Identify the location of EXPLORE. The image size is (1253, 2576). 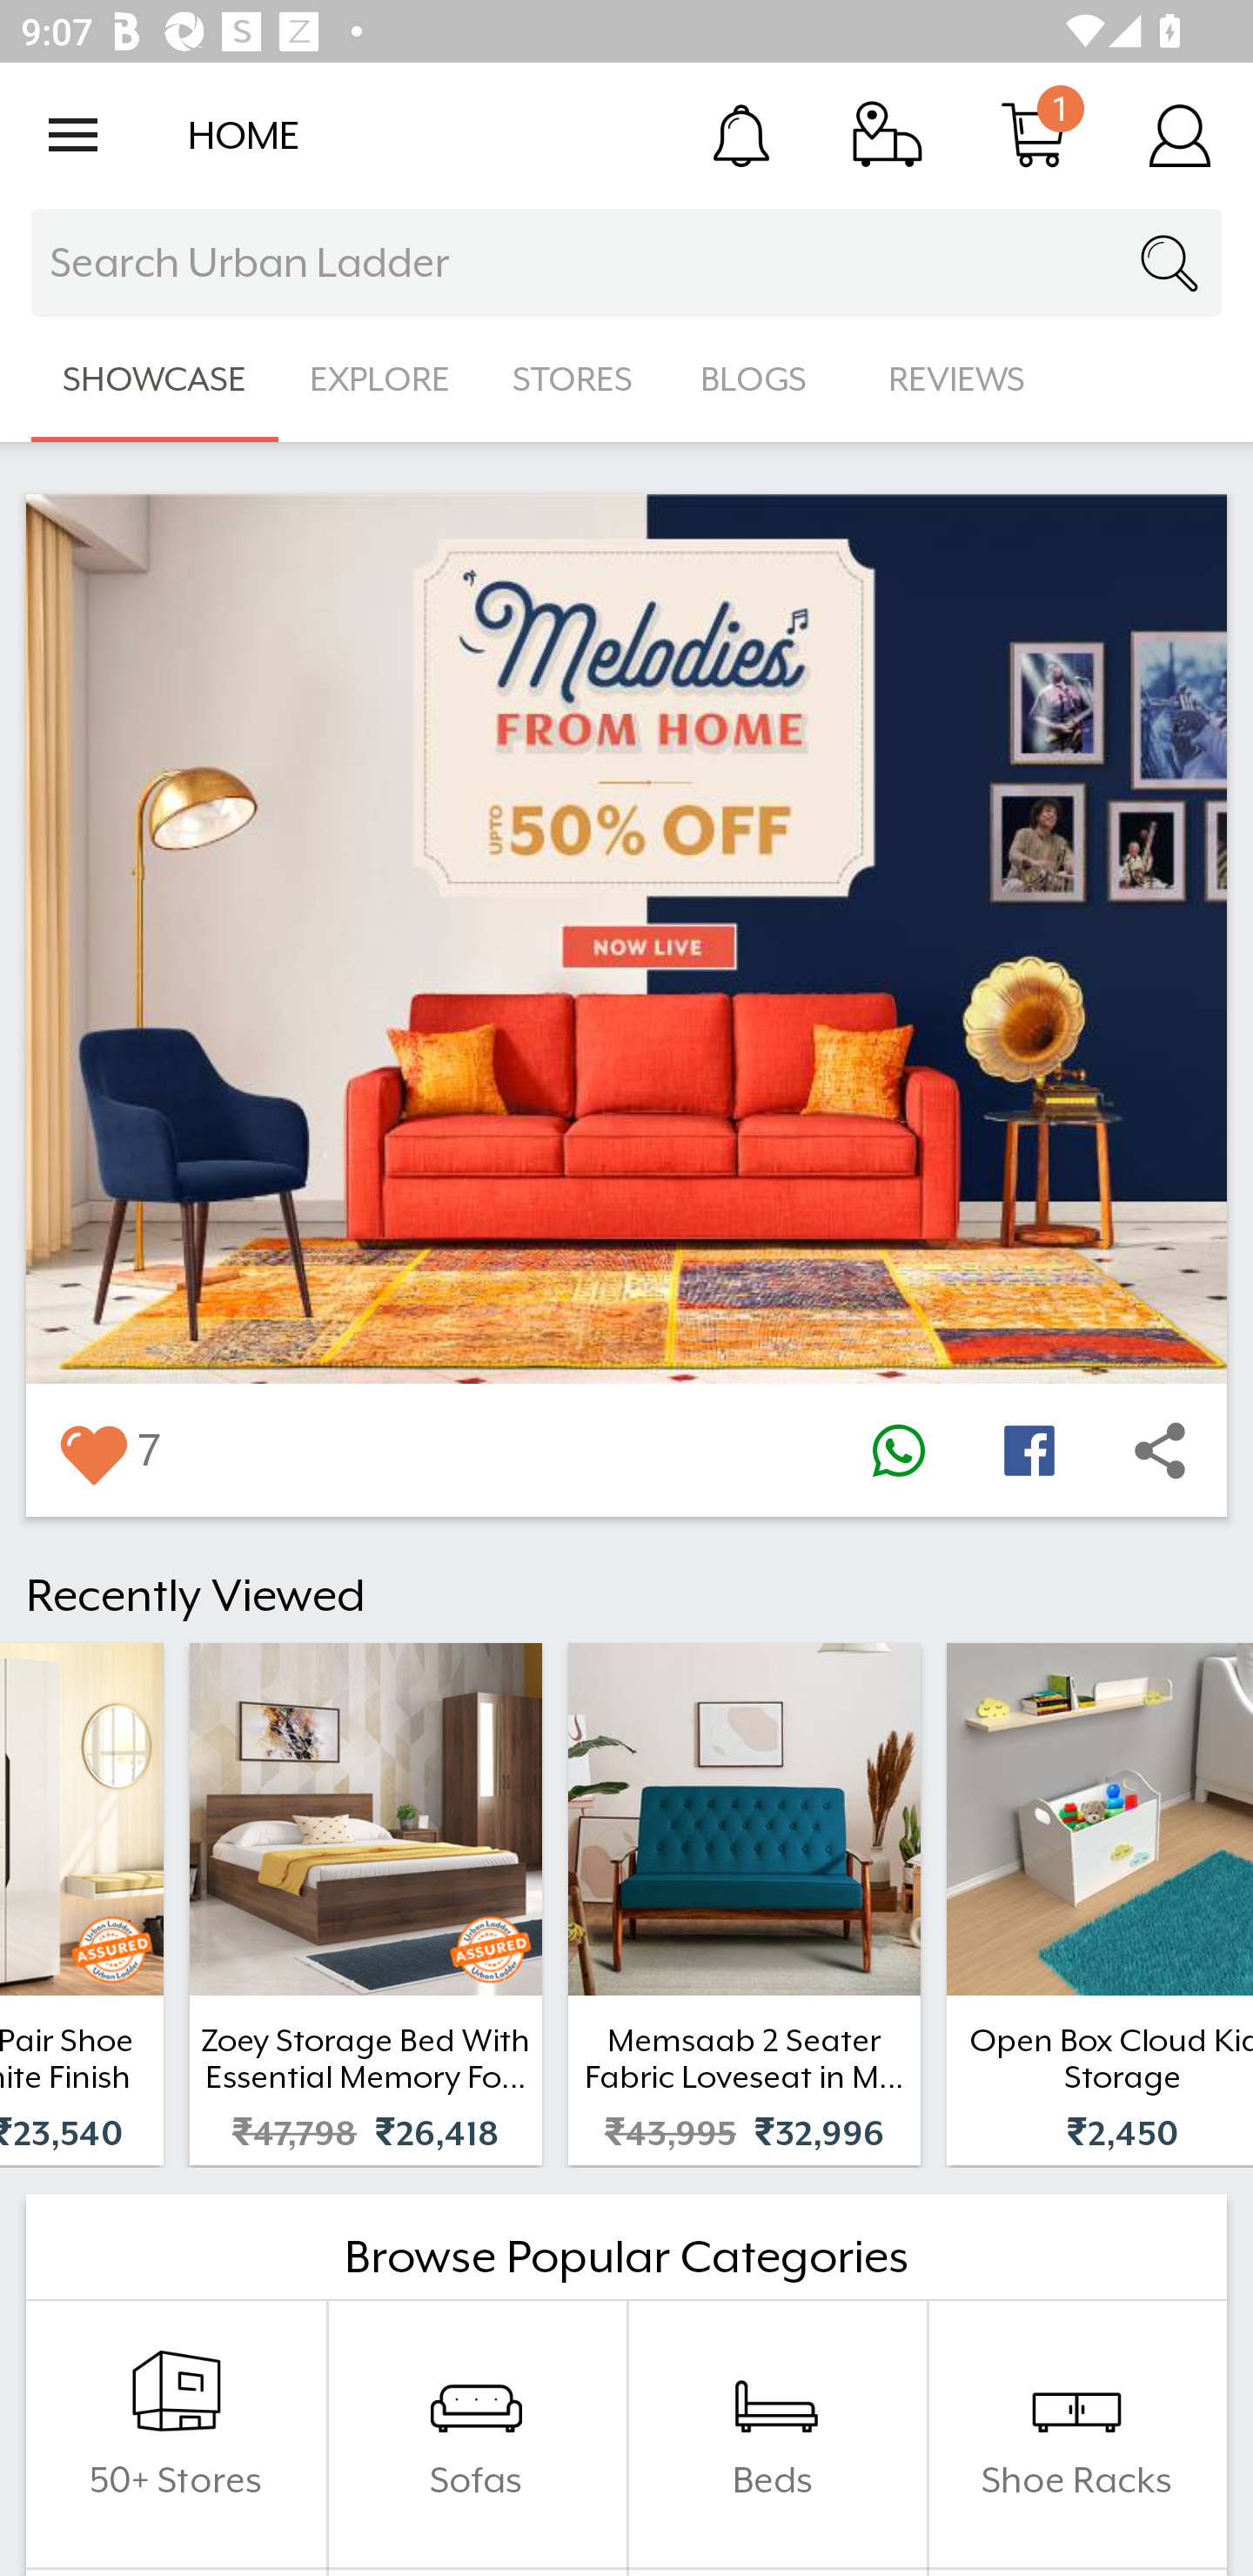
(379, 379).